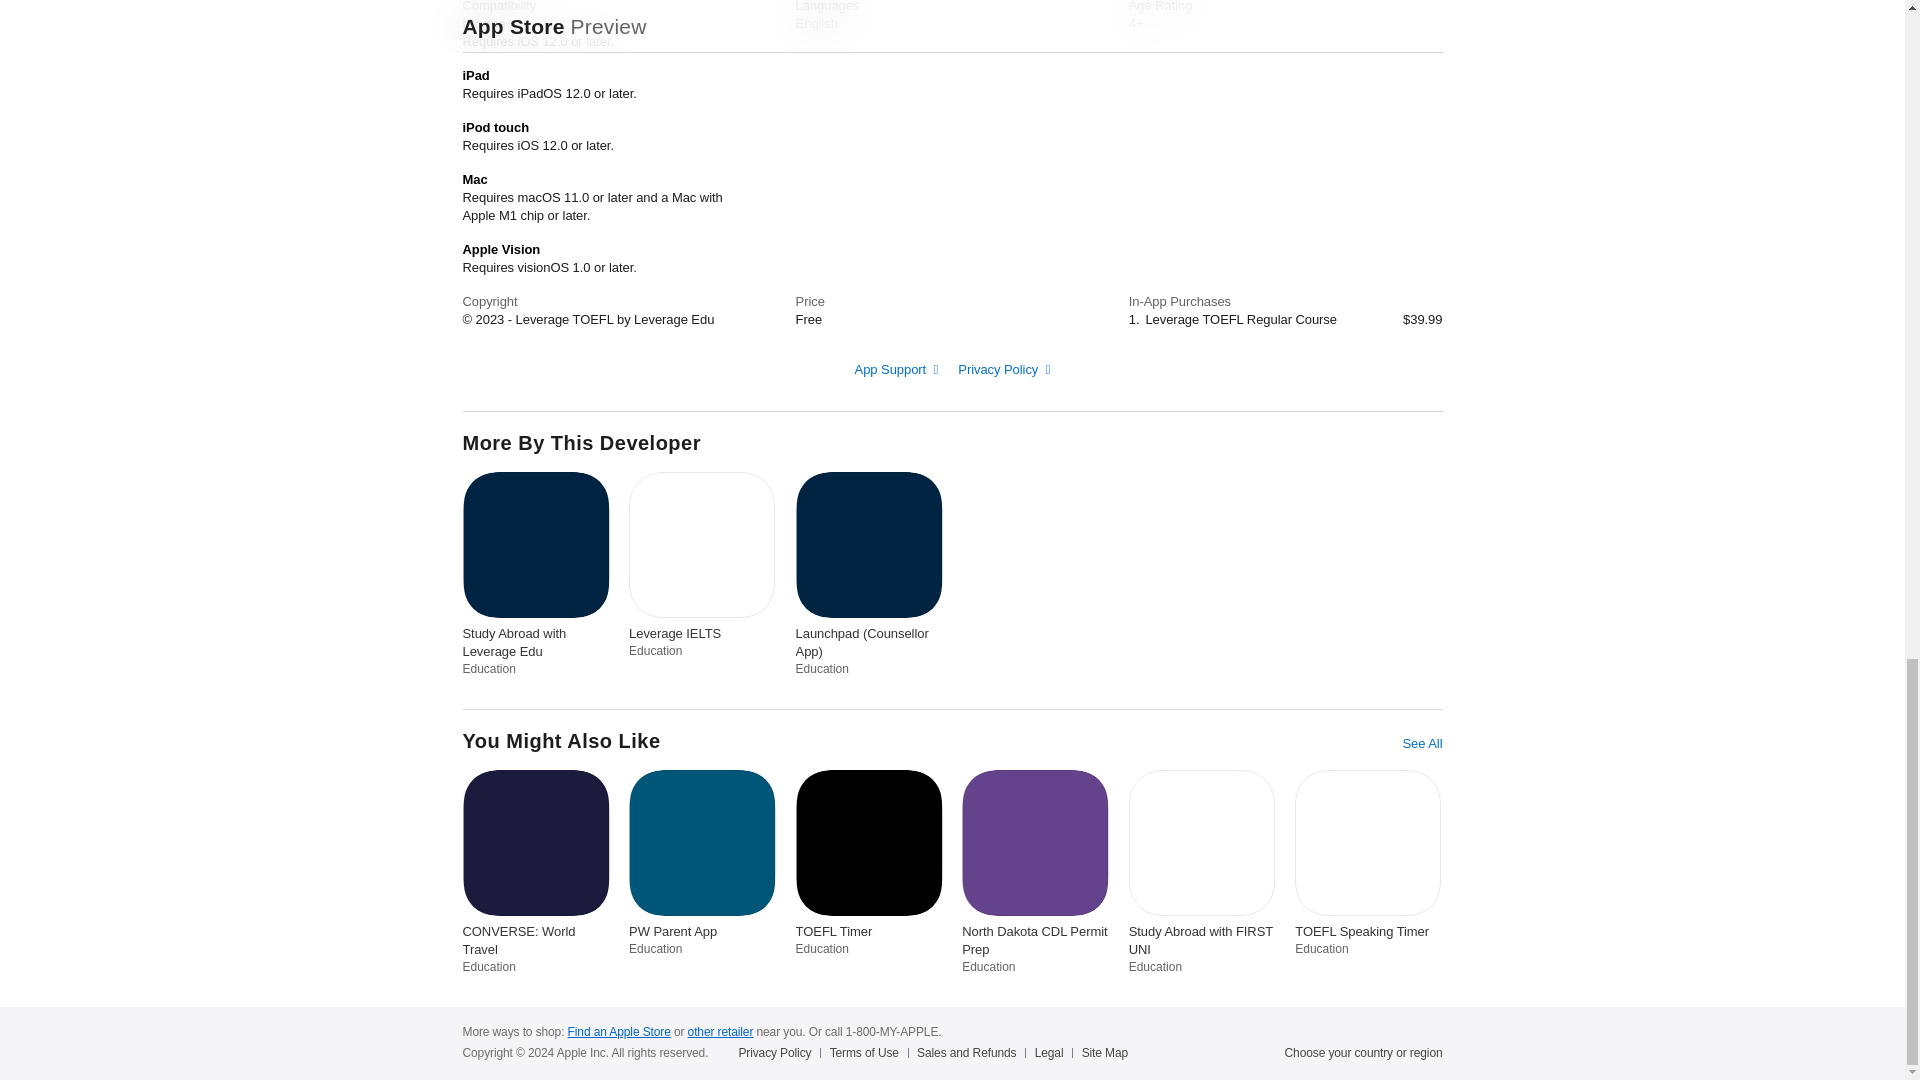  What do you see at coordinates (1004, 368) in the screenshot?
I see `Privacy Policy` at bounding box center [1004, 368].